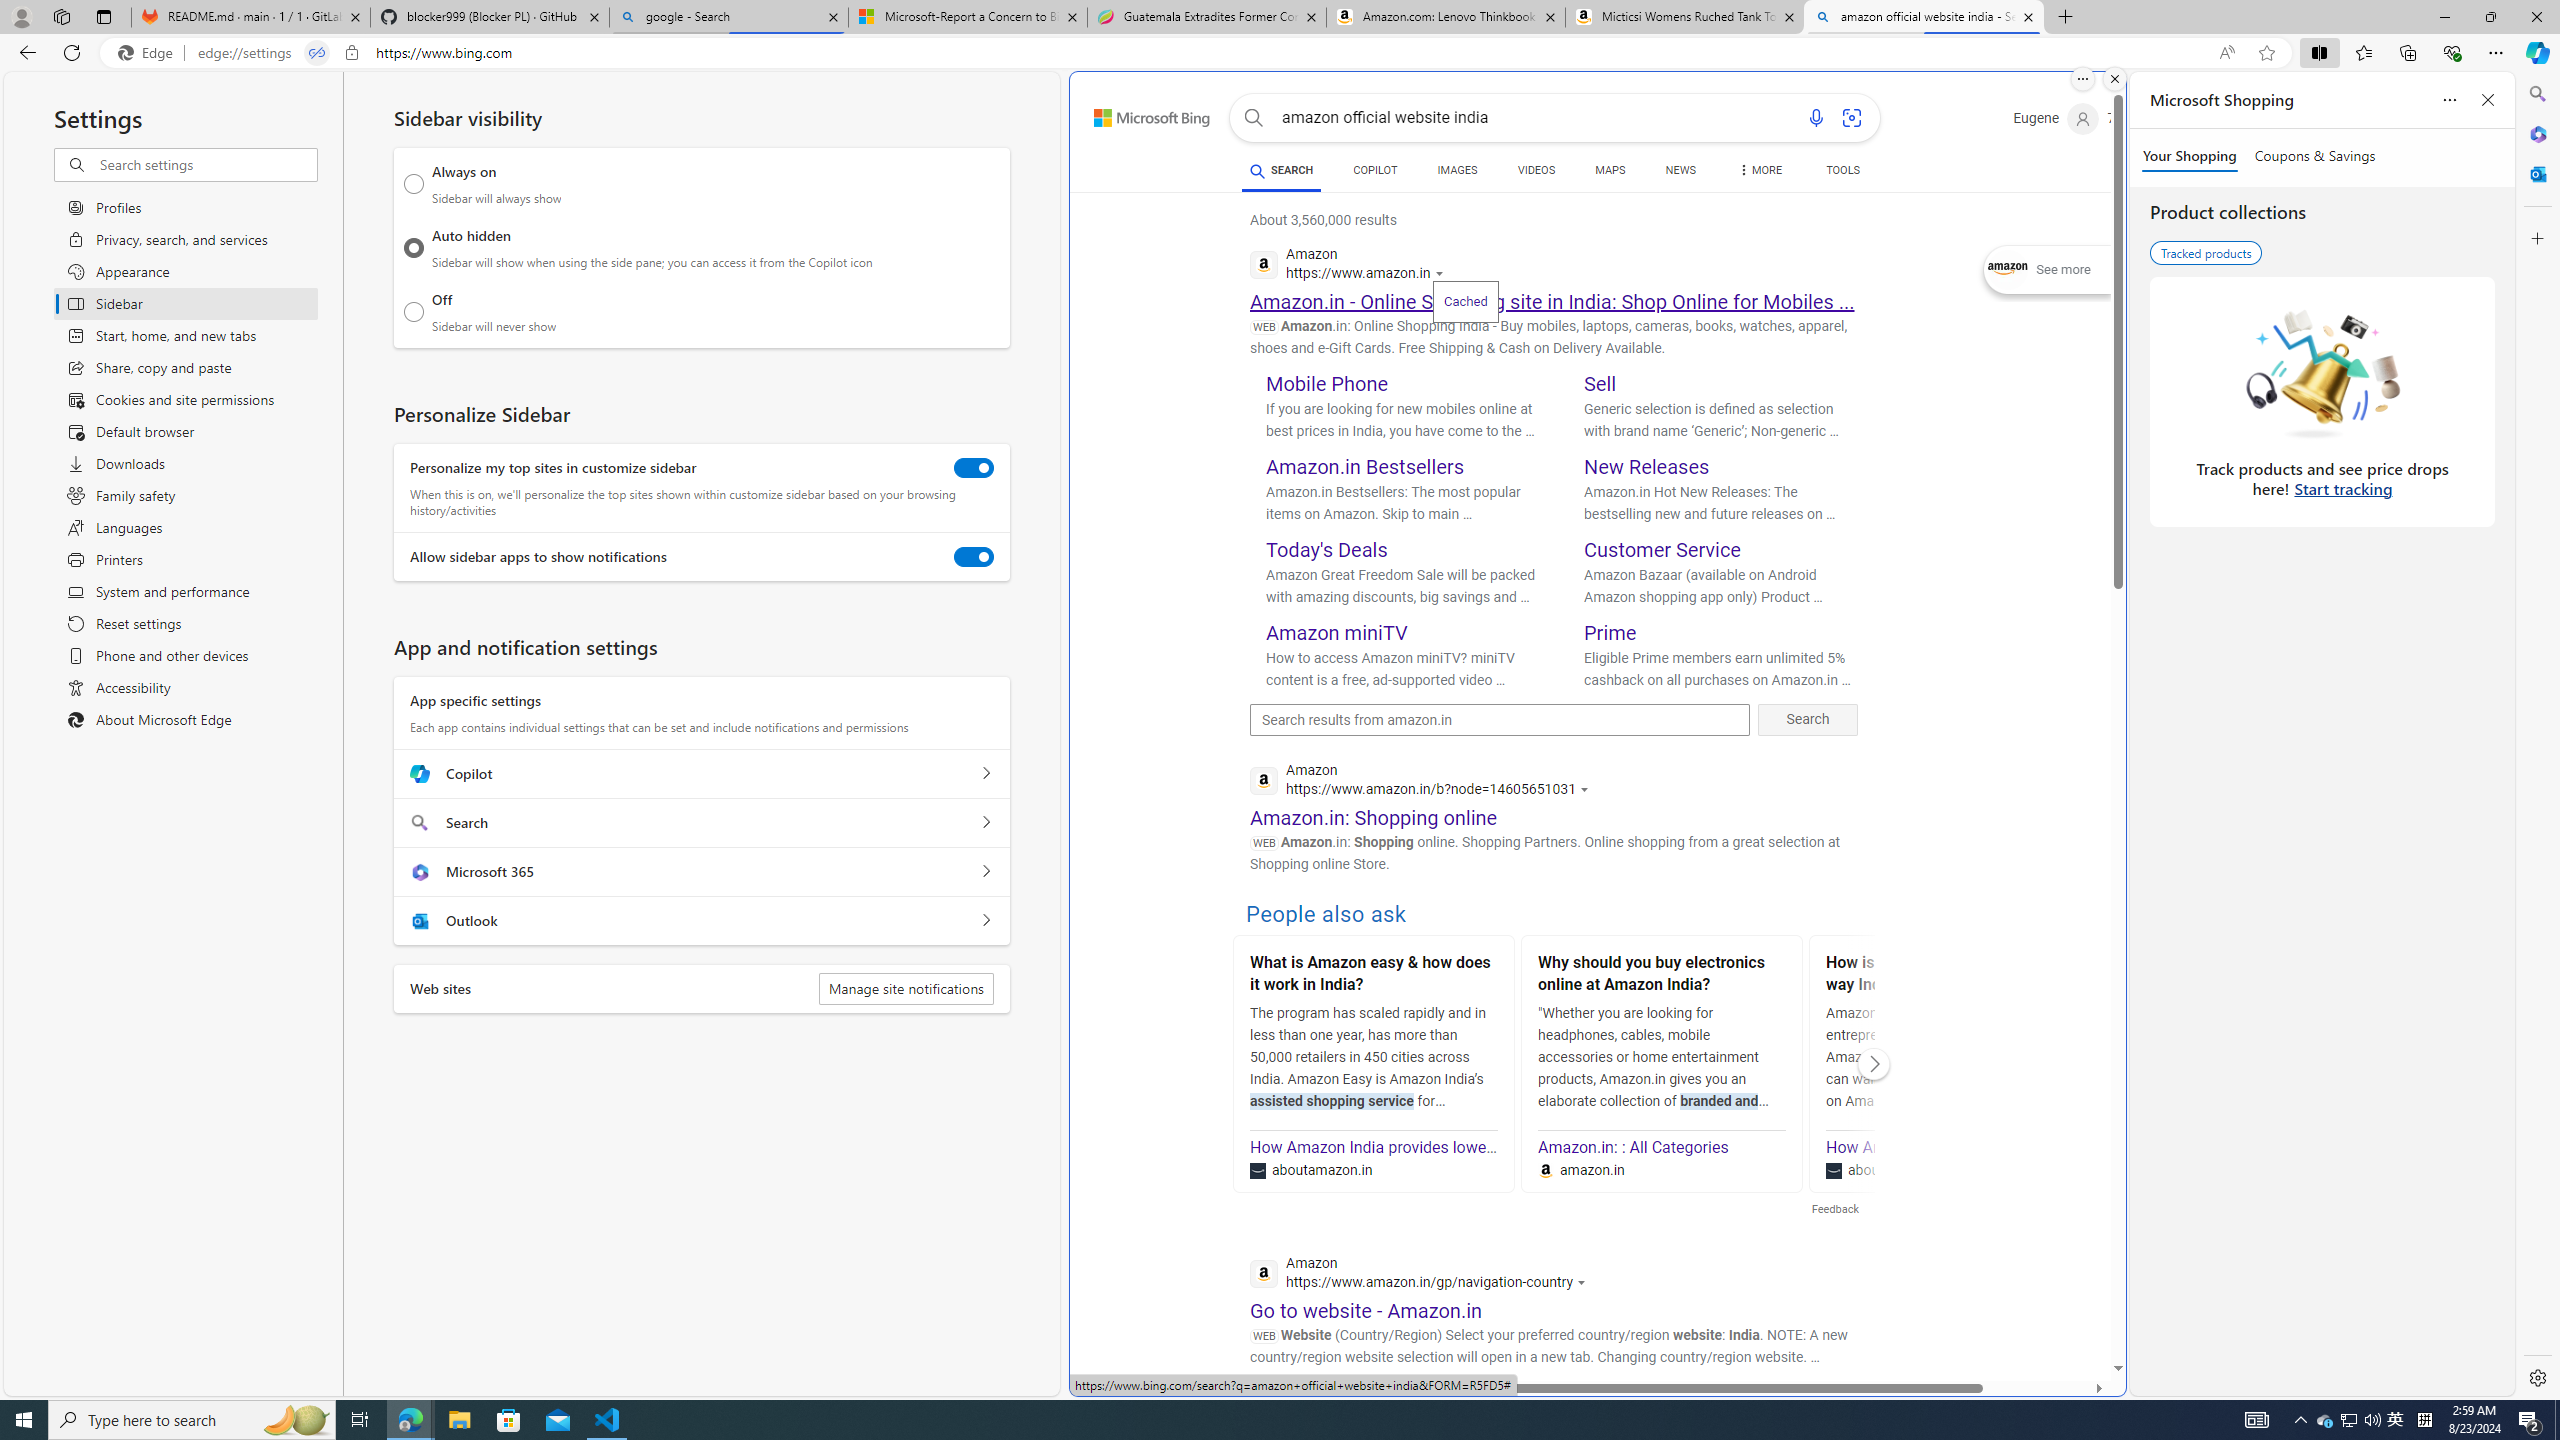 Image resolution: width=2560 pixels, height=1440 pixels. What do you see at coordinates (906, 989) in the screenshot?
I see `Manage site notifications` at bounding box center [906, 989].